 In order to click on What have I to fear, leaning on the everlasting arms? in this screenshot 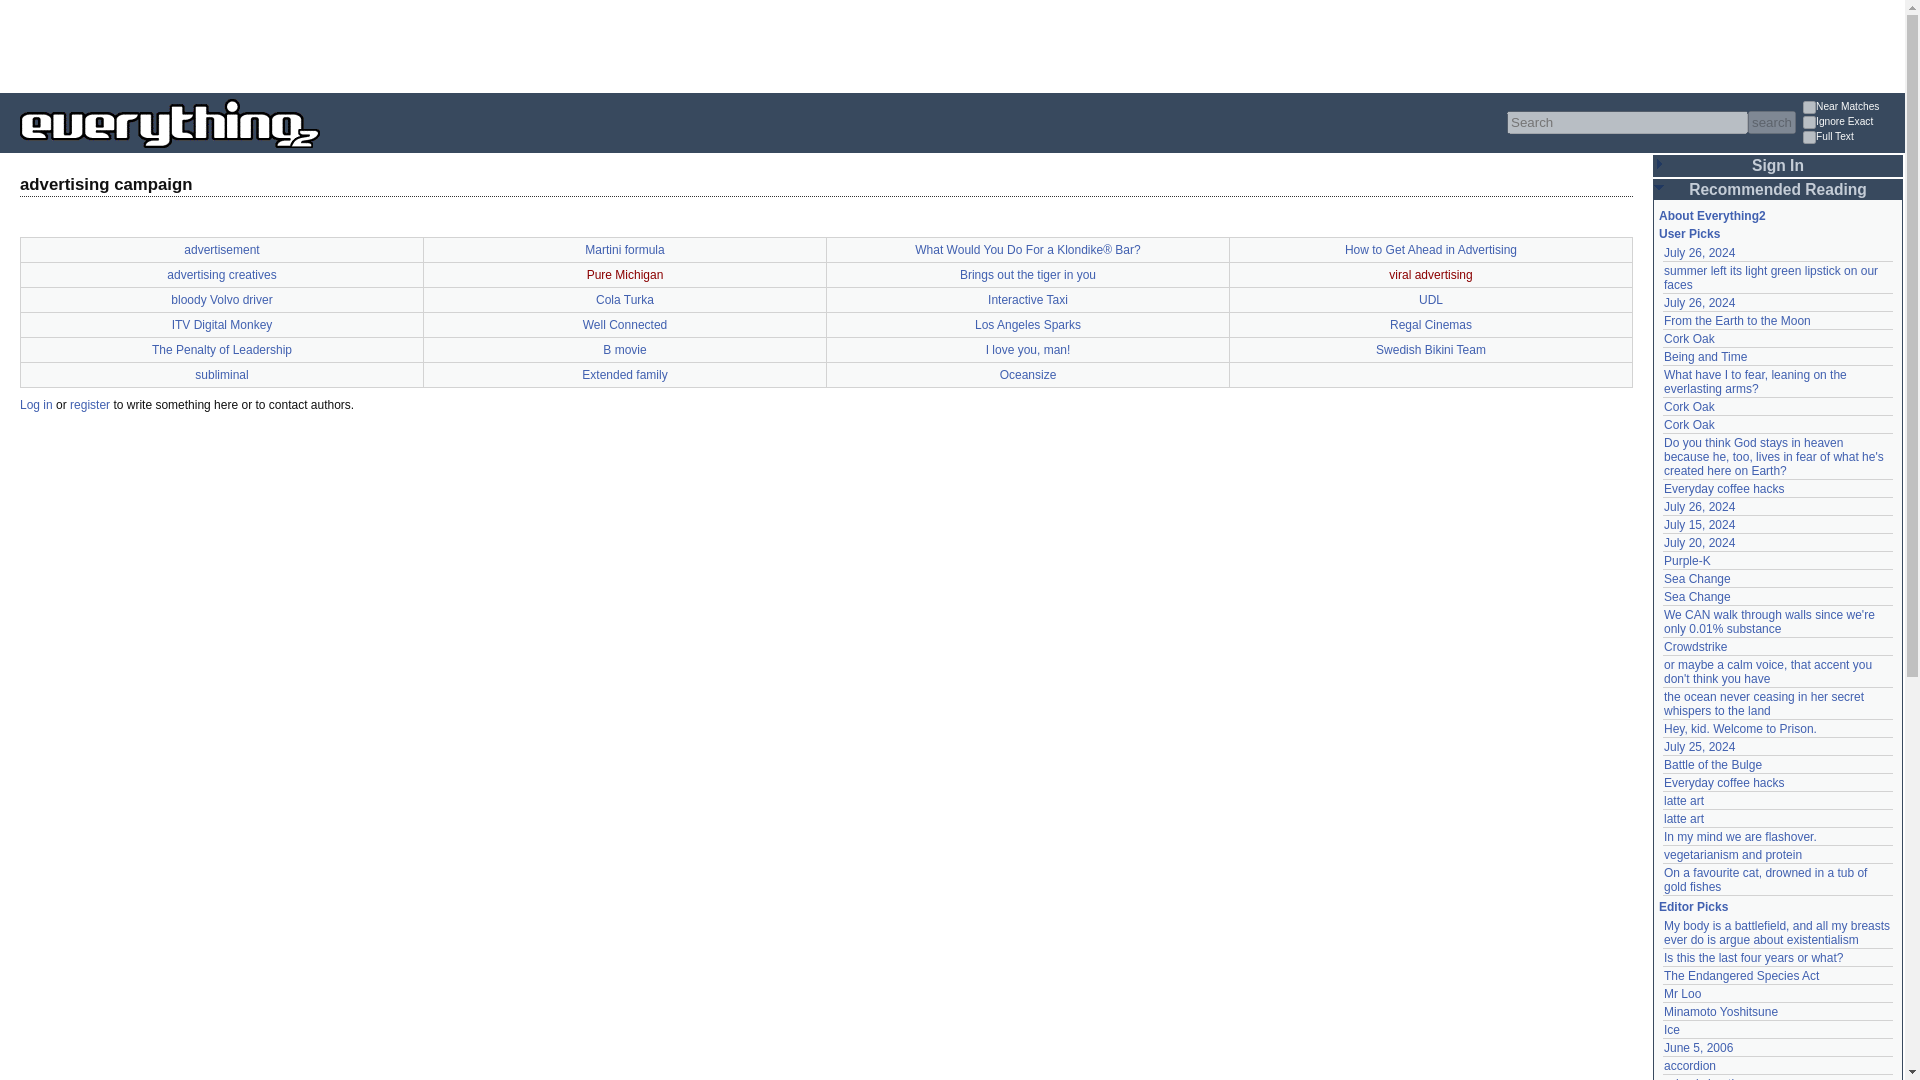, I will do `click(1756, 382)`.